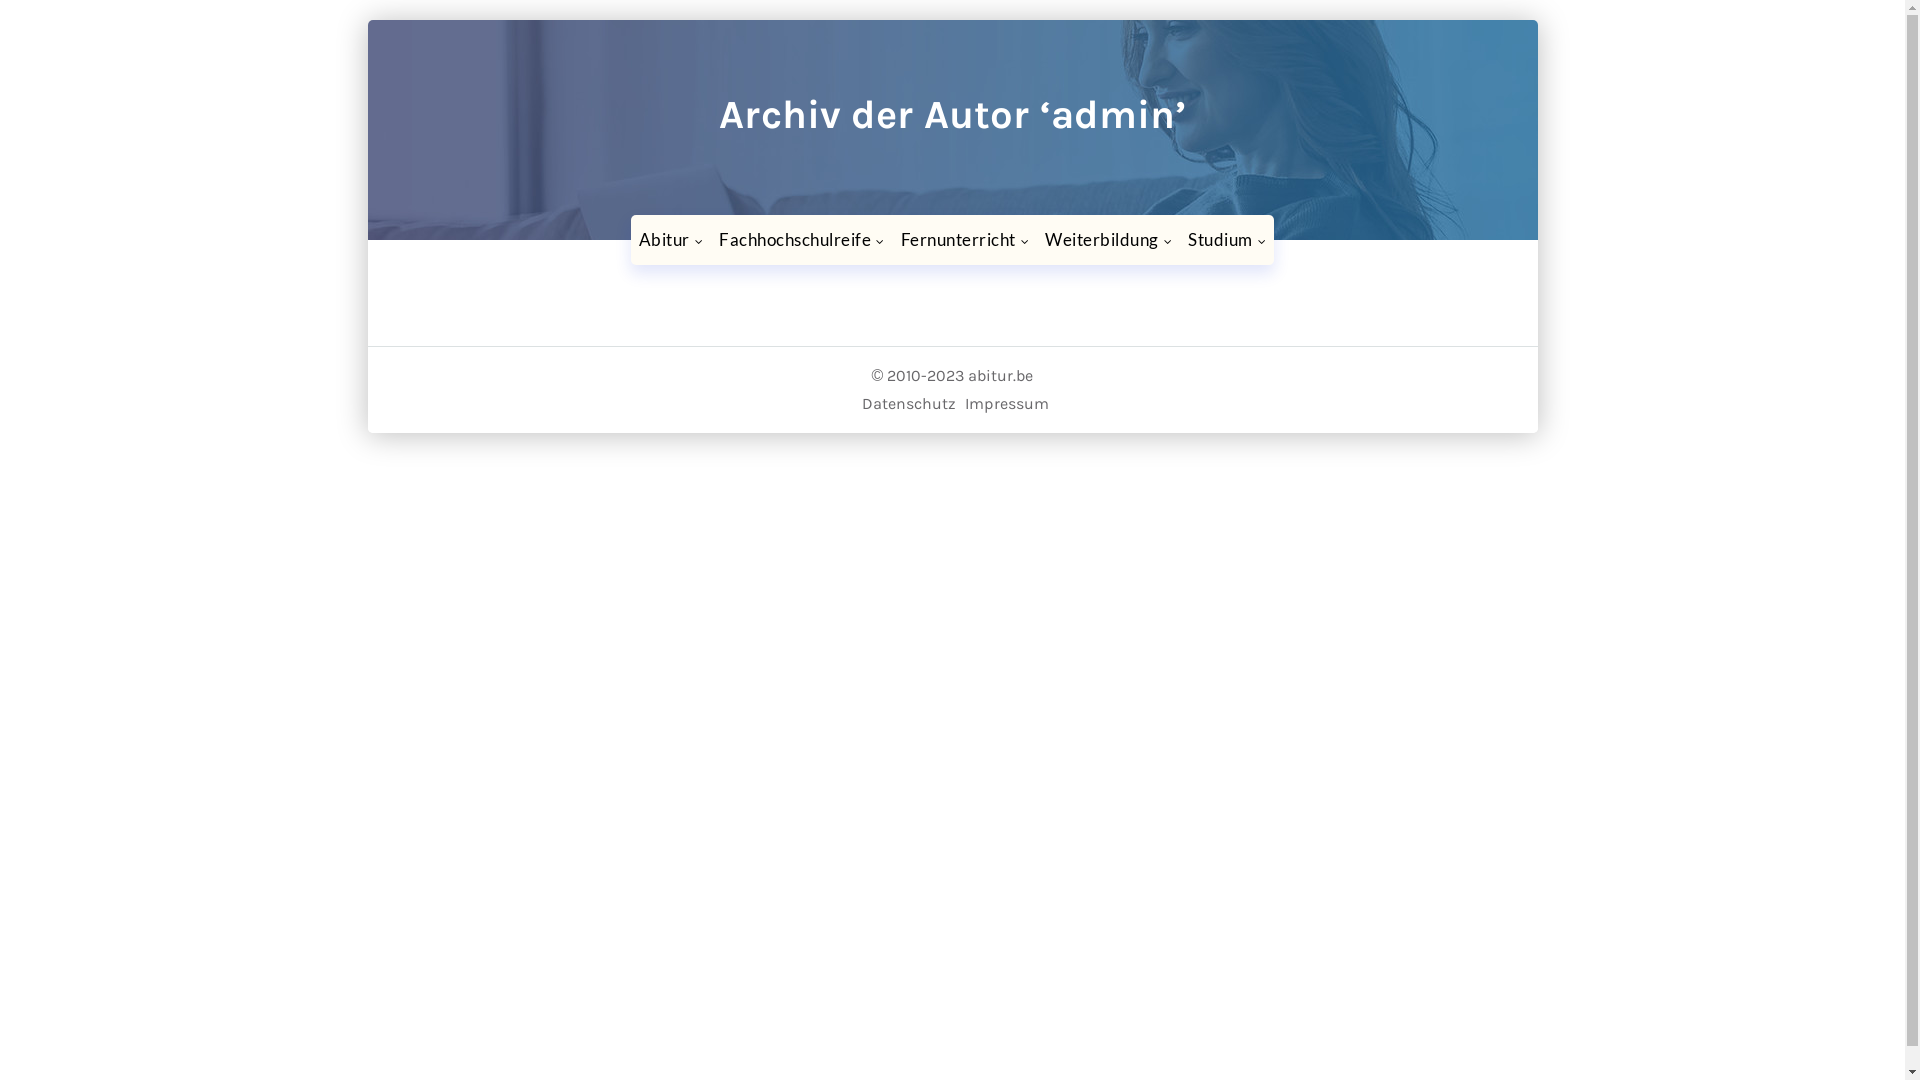 The image size is (1920, 1080). What do you see at coordinates (909, 404) in the screenshot?
I see `Datenschutz` at bounding box center [909, 404].